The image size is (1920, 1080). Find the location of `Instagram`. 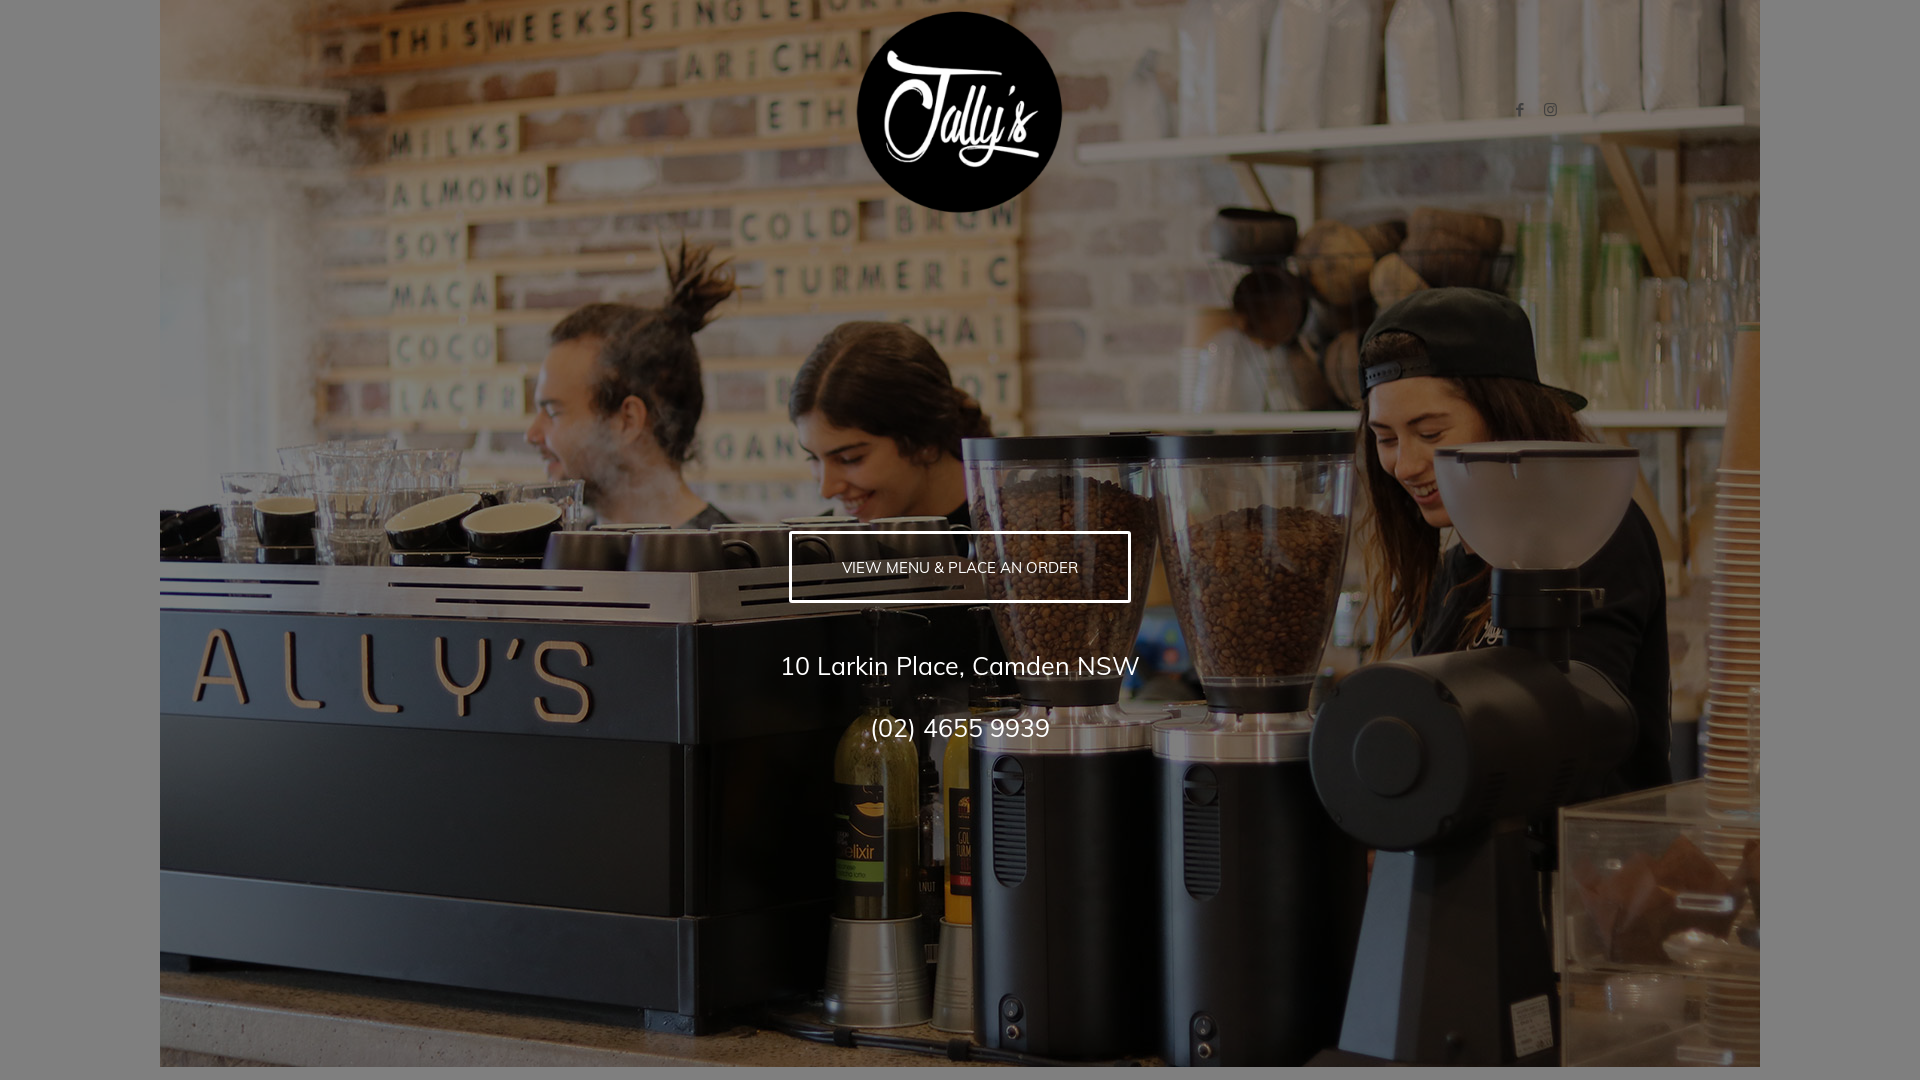

Instagram is located at coordinates (1550, 110).